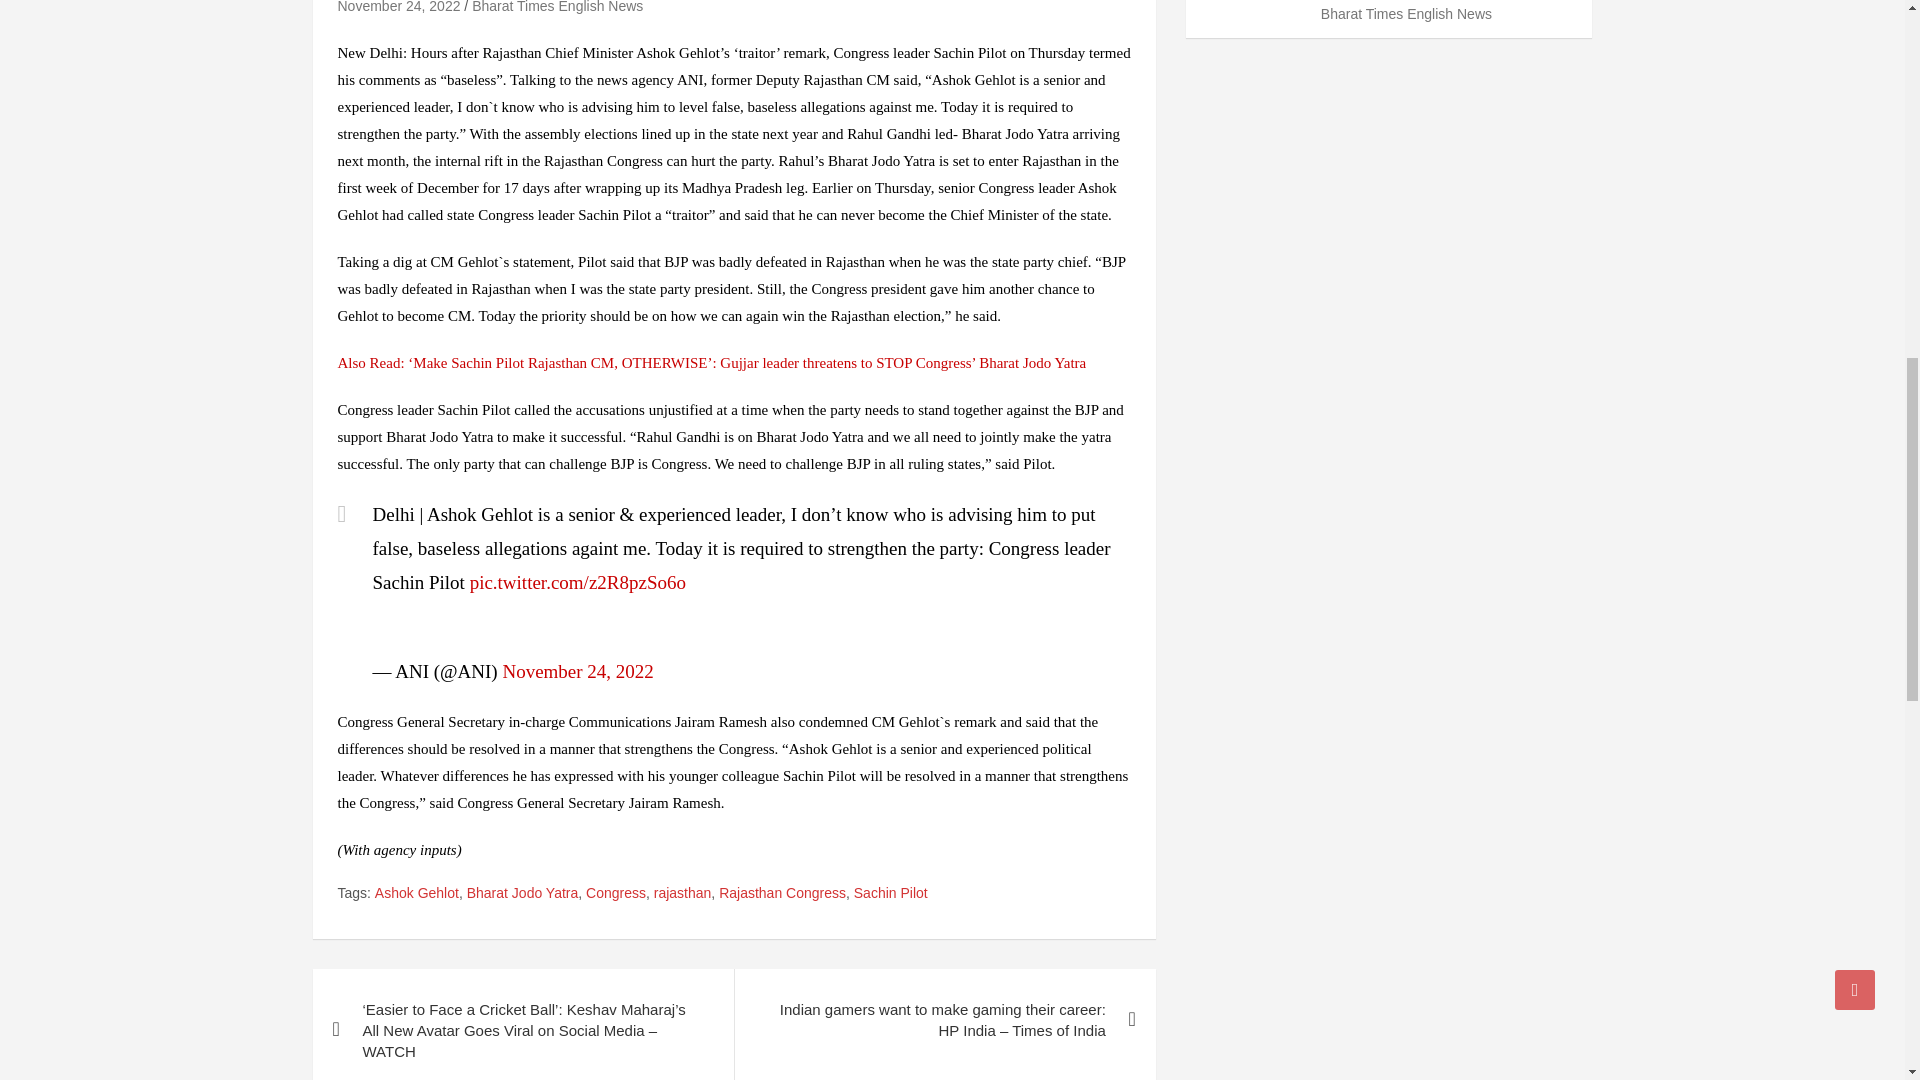 The height and width of the screenshot is (1080, 1920). I want to click on rajasthan, so click(683, 894).